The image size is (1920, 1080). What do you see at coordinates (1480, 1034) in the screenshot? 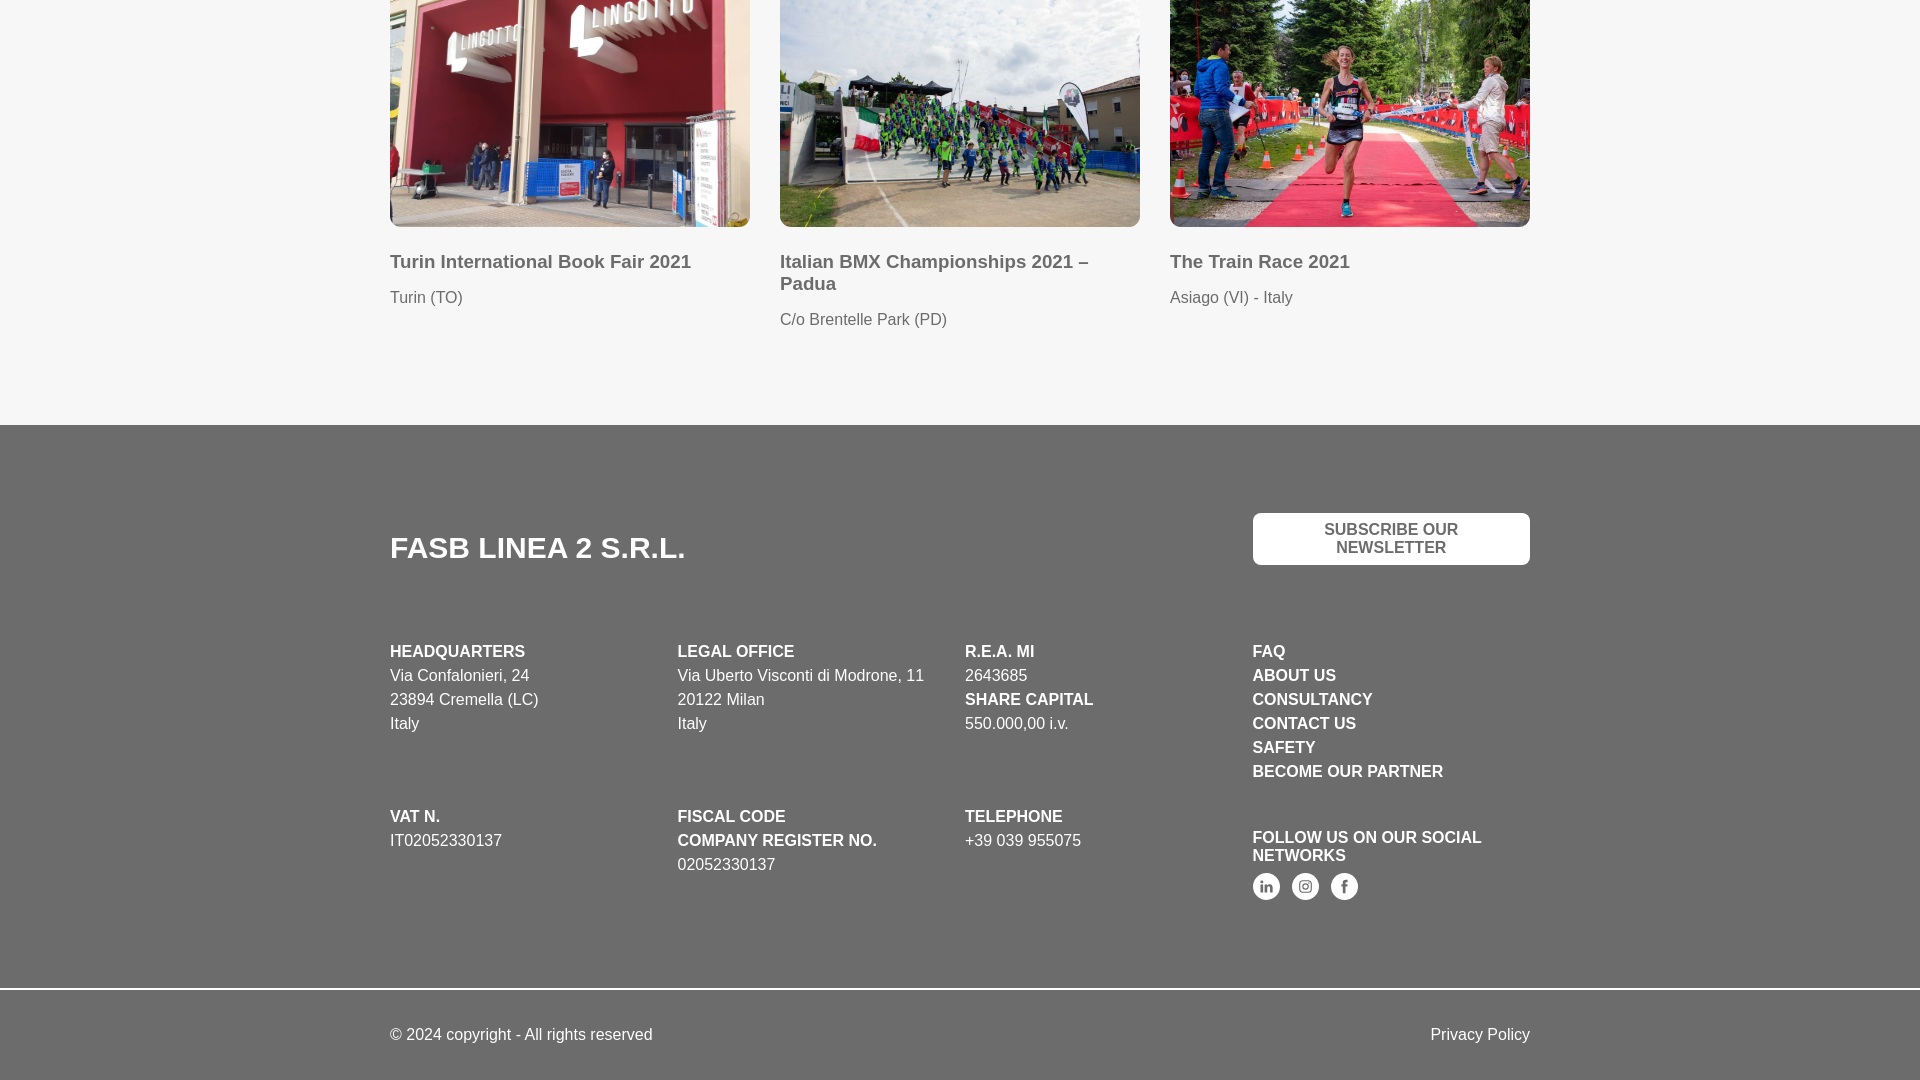
I see `Privacy Policy ` at bounding box center [1480, 1034].